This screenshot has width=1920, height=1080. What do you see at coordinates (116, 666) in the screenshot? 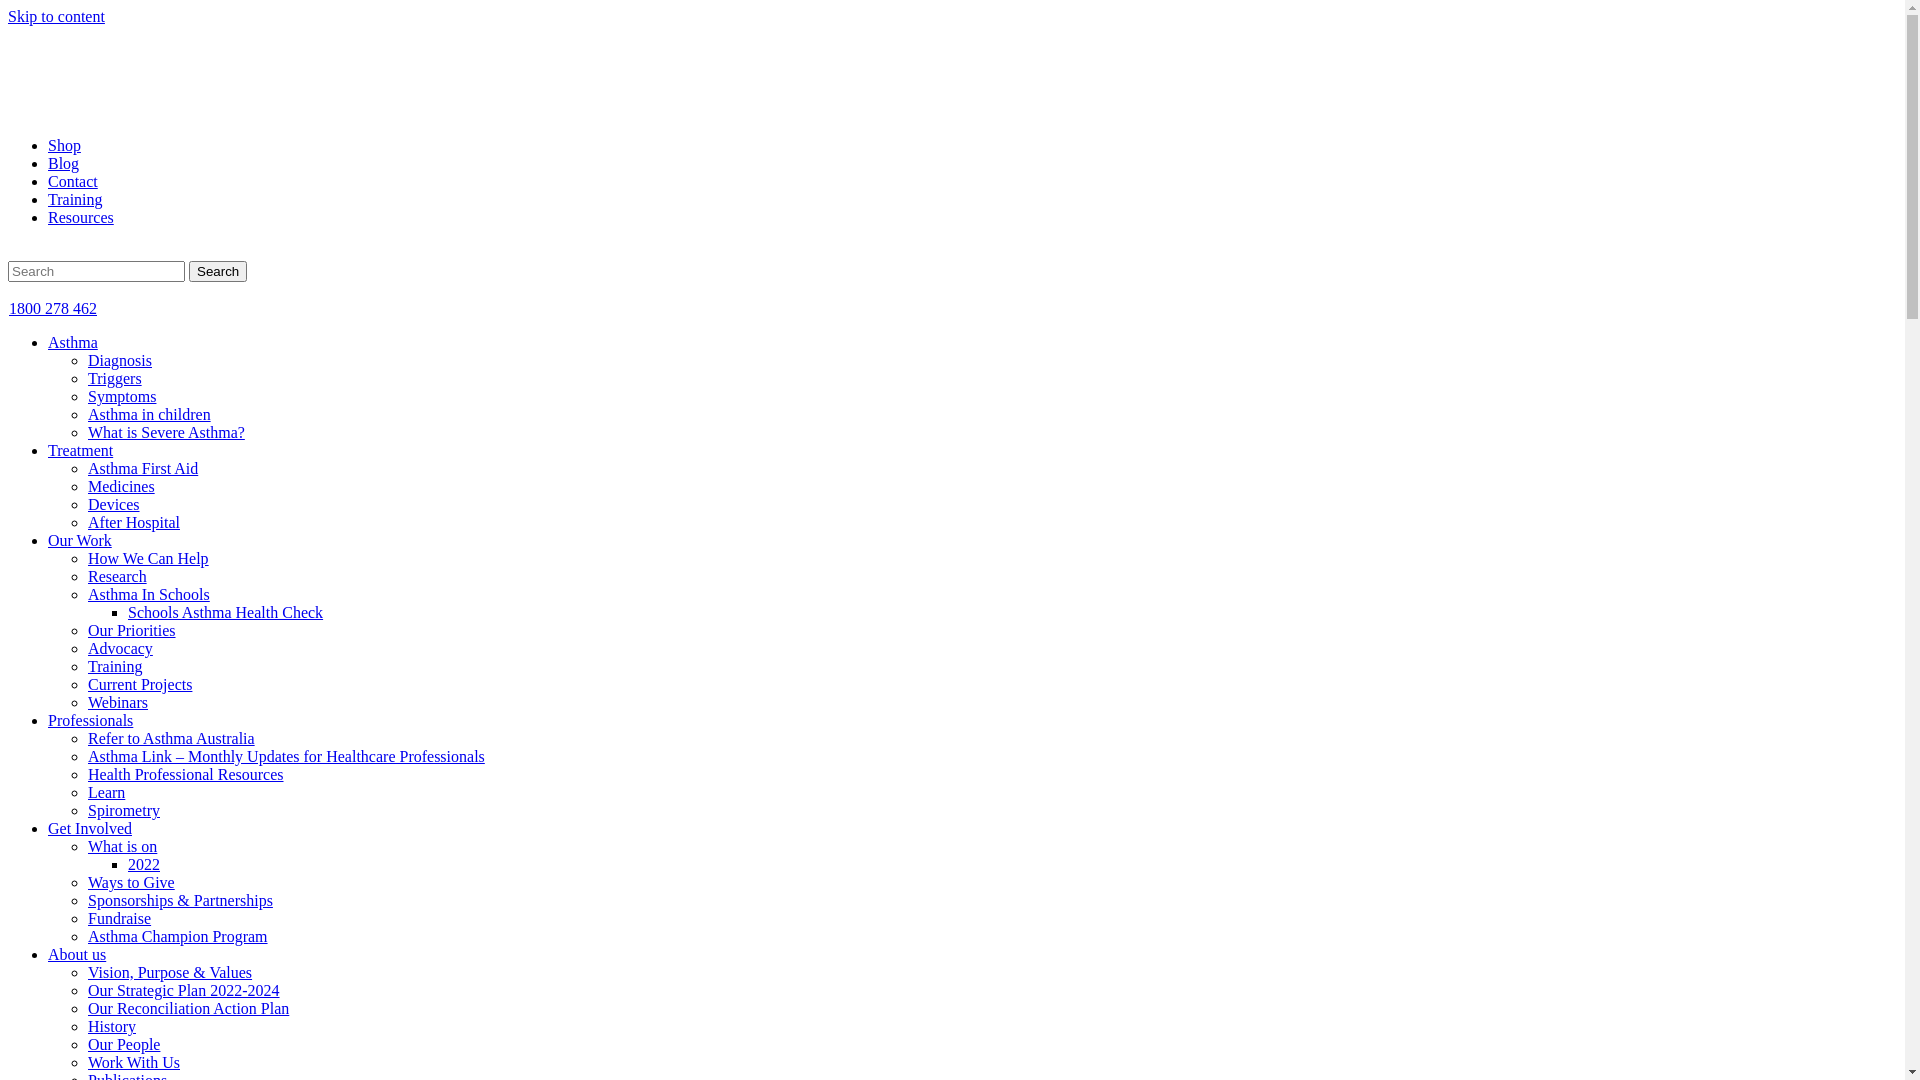
I see `Training` at bounding box center [116, 666].